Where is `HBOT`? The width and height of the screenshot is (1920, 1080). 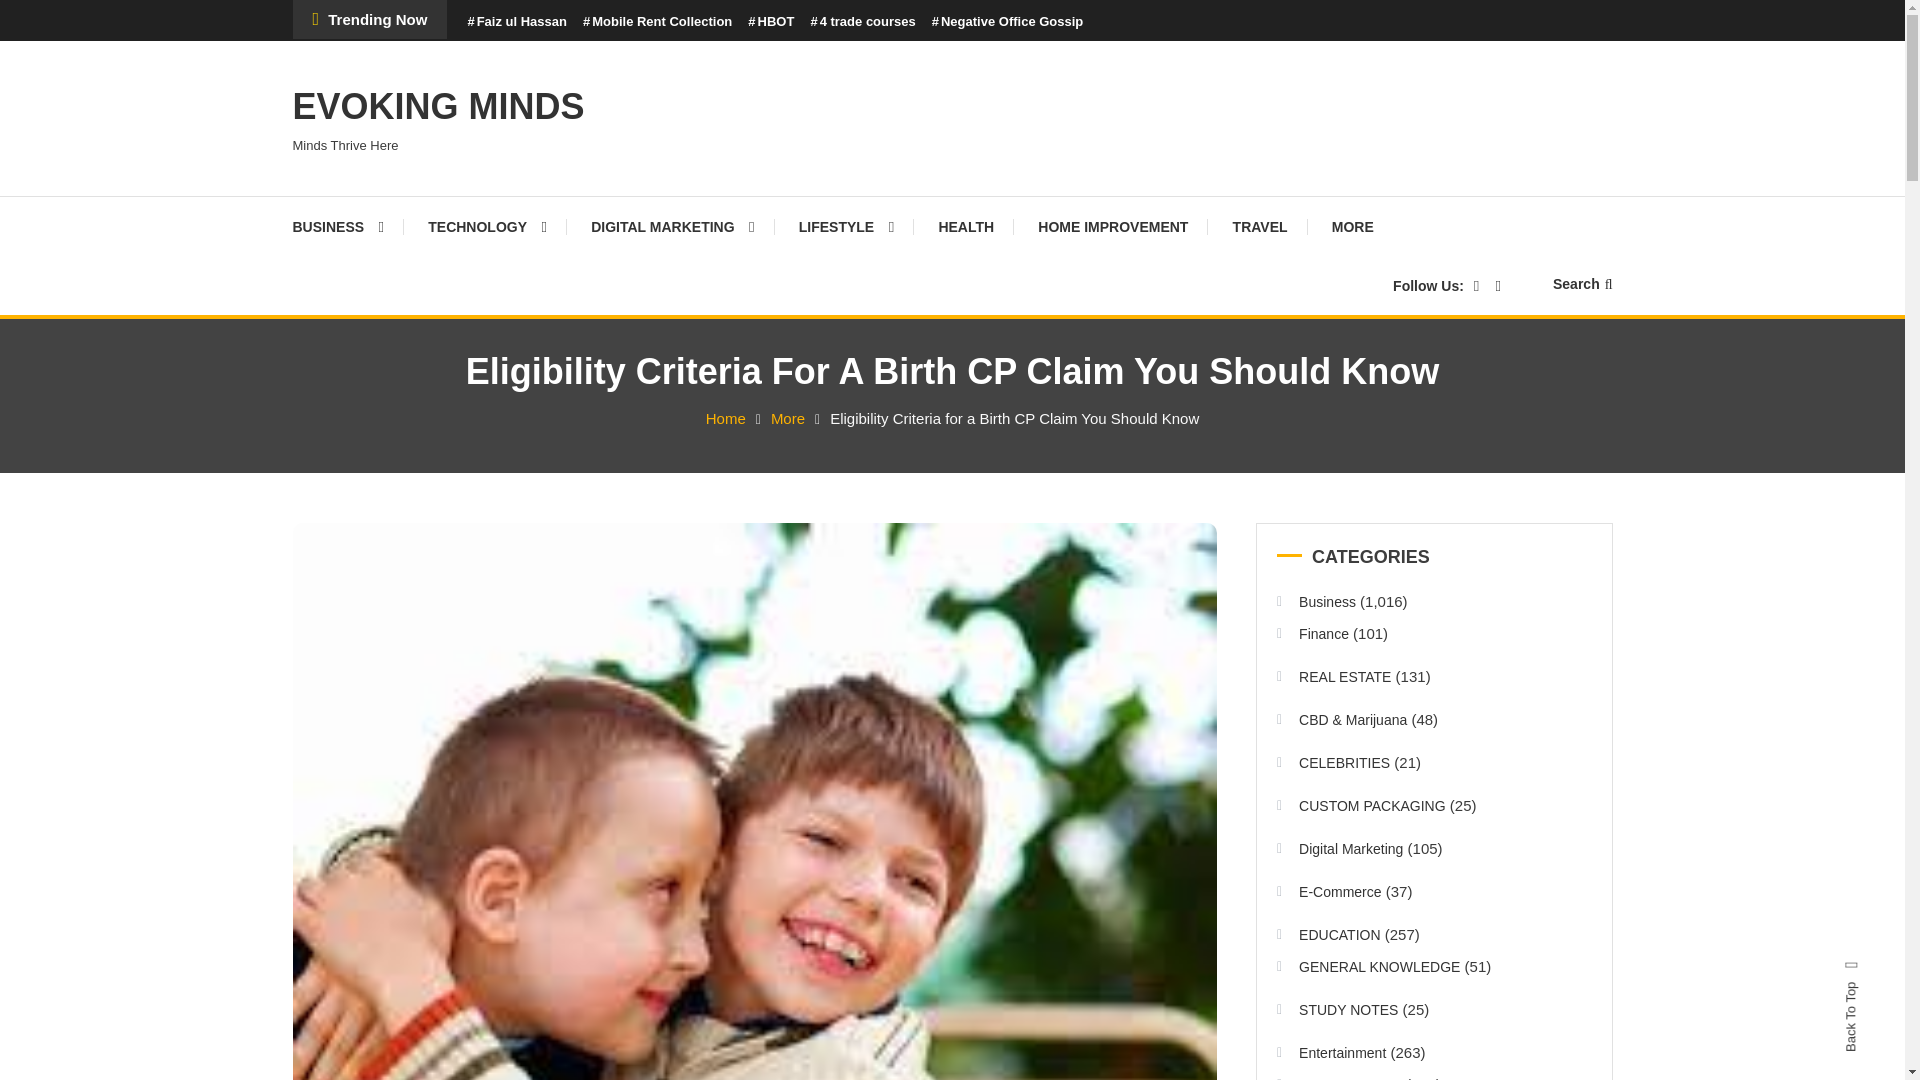 HBOT is located at coordinates (771, 22).